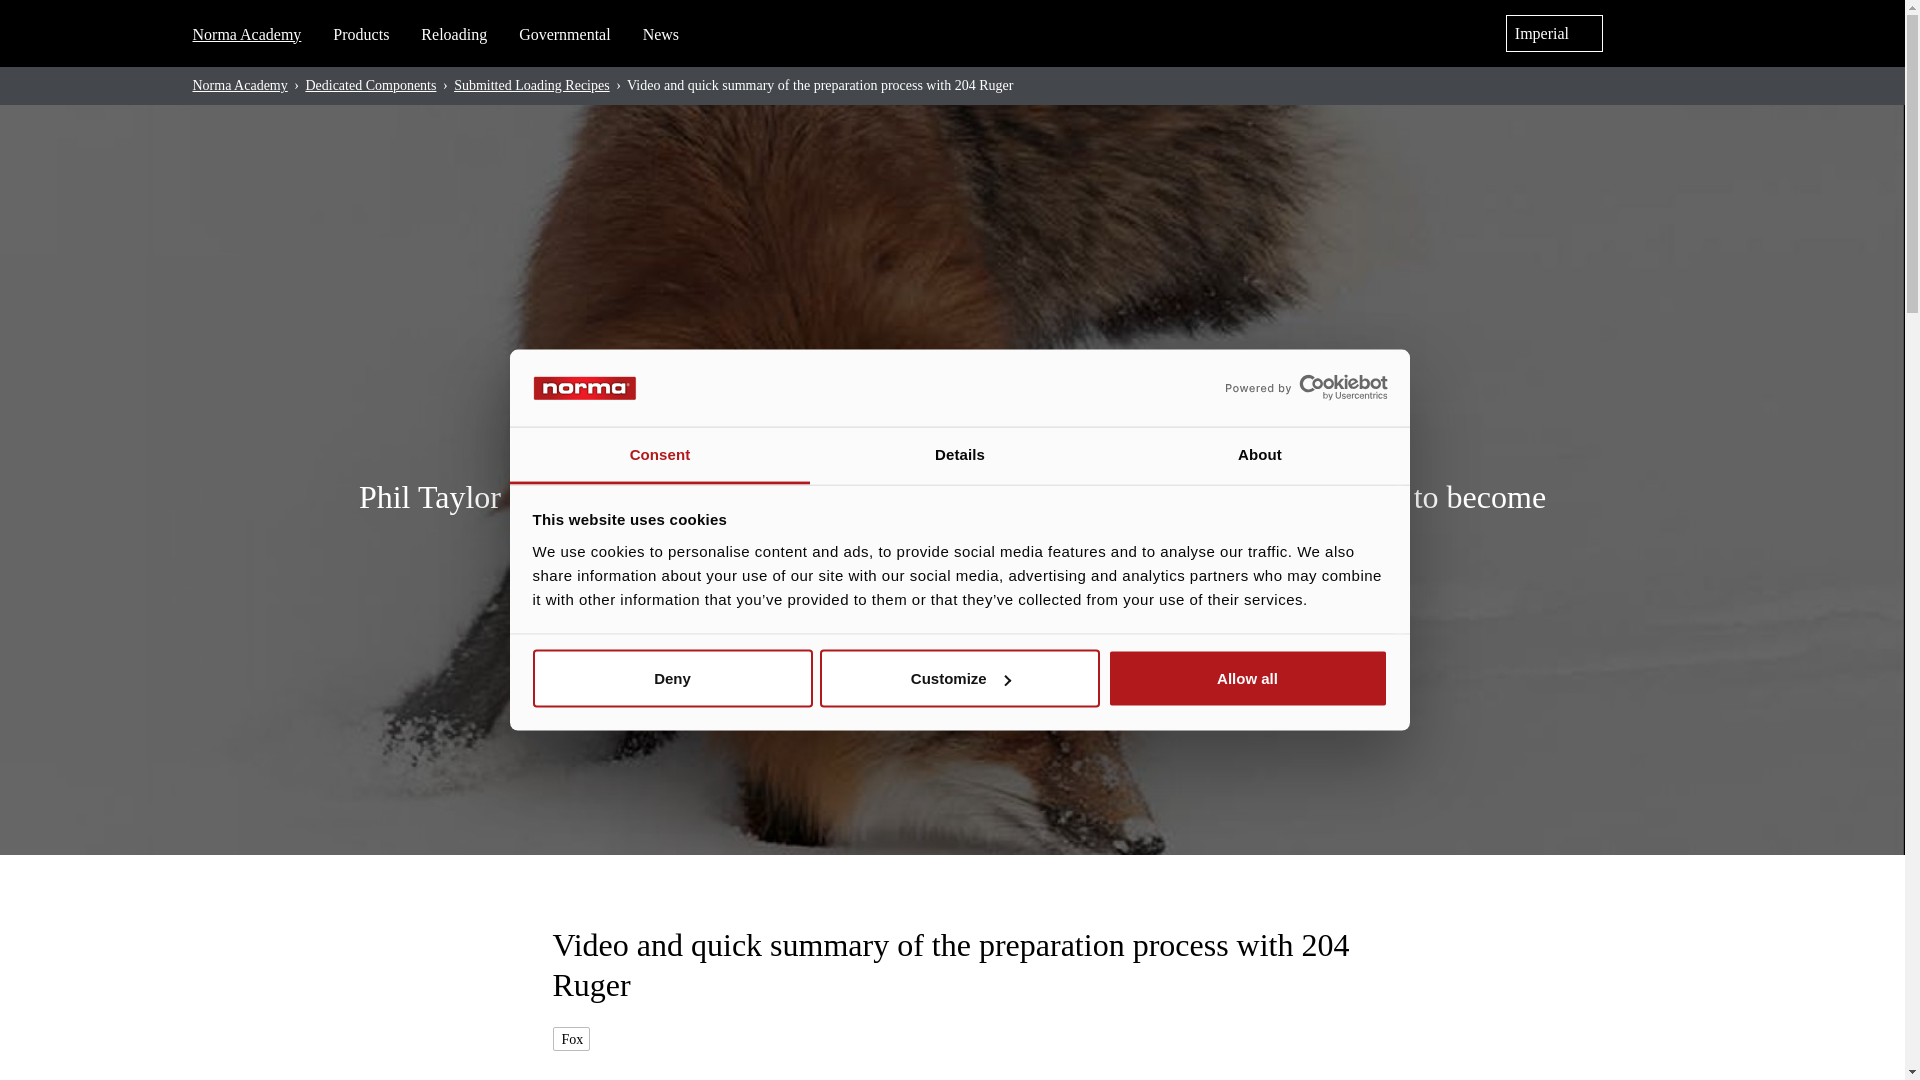 The image size is (1920, 1080). Describe the element at coordinates (960, 454) in the screenshot. I see `Details` at that location.